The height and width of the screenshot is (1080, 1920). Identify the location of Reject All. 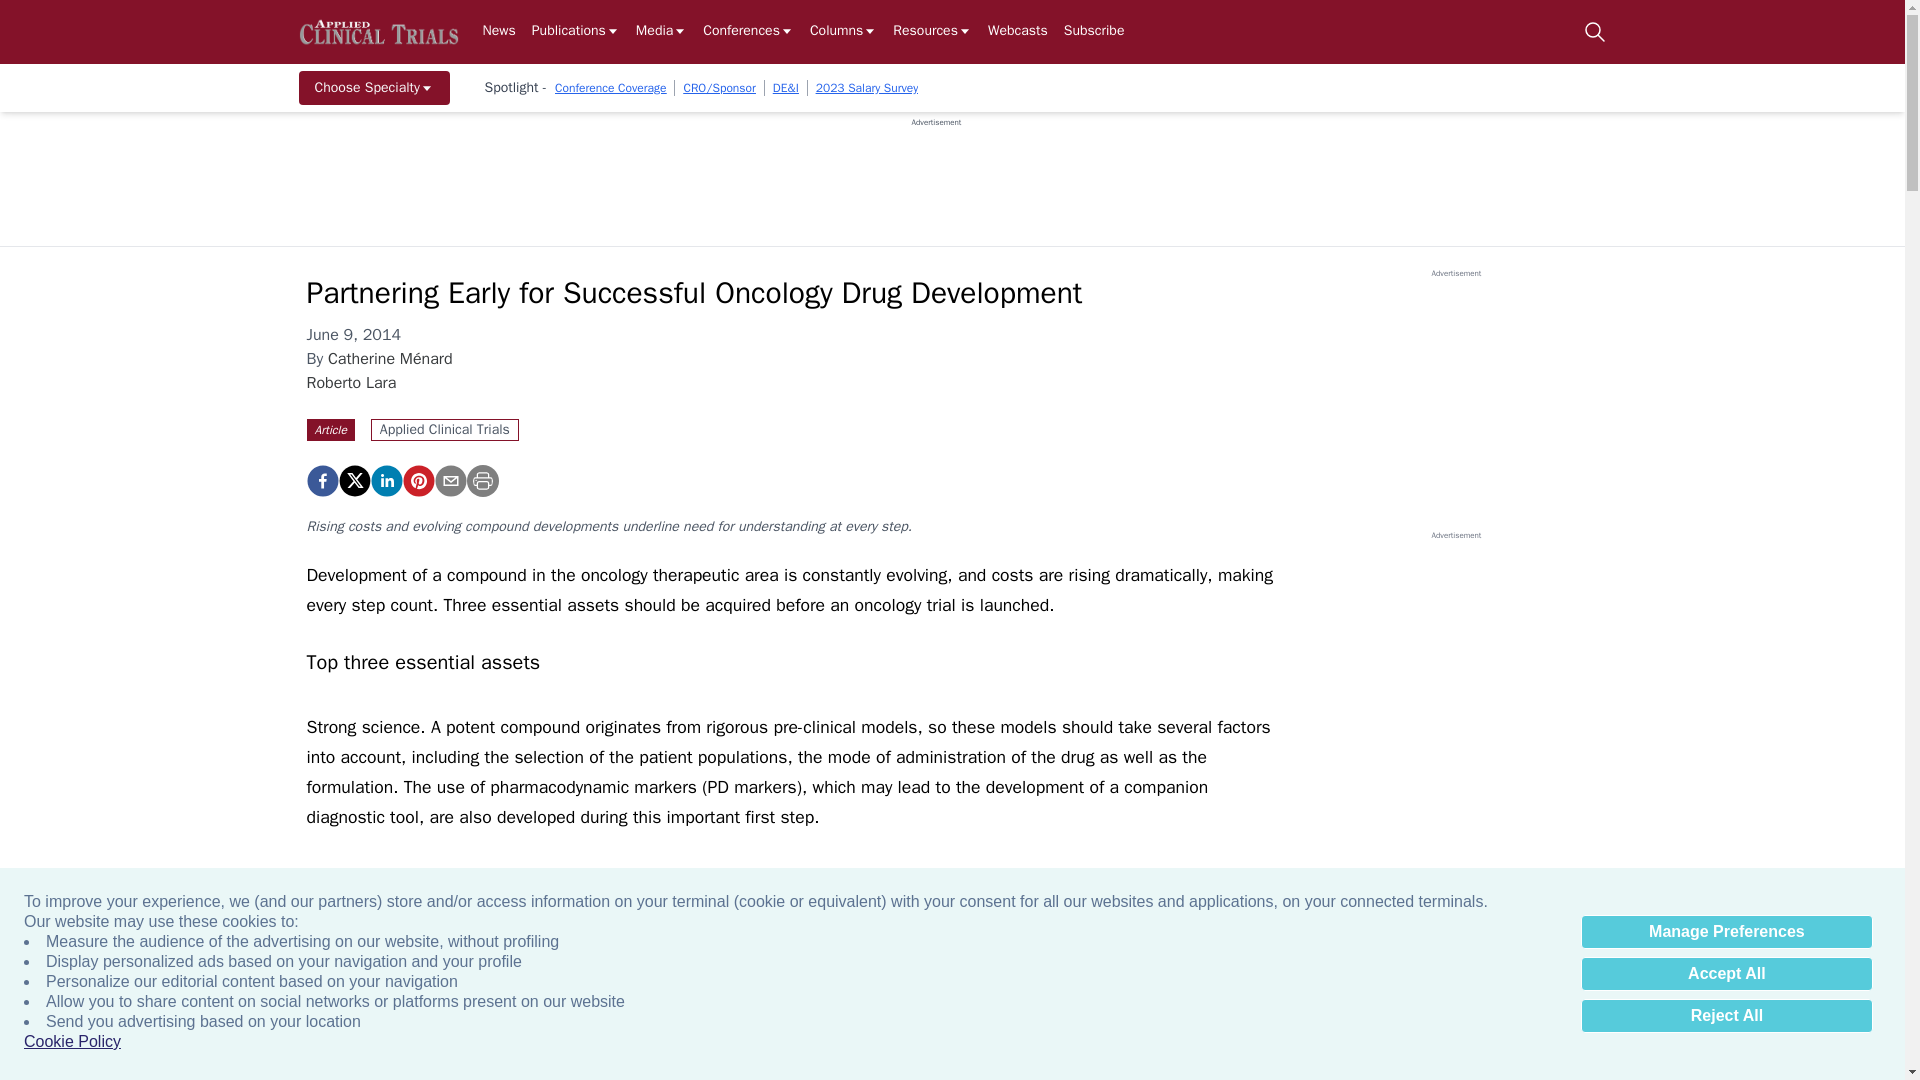
(1726, 1016).